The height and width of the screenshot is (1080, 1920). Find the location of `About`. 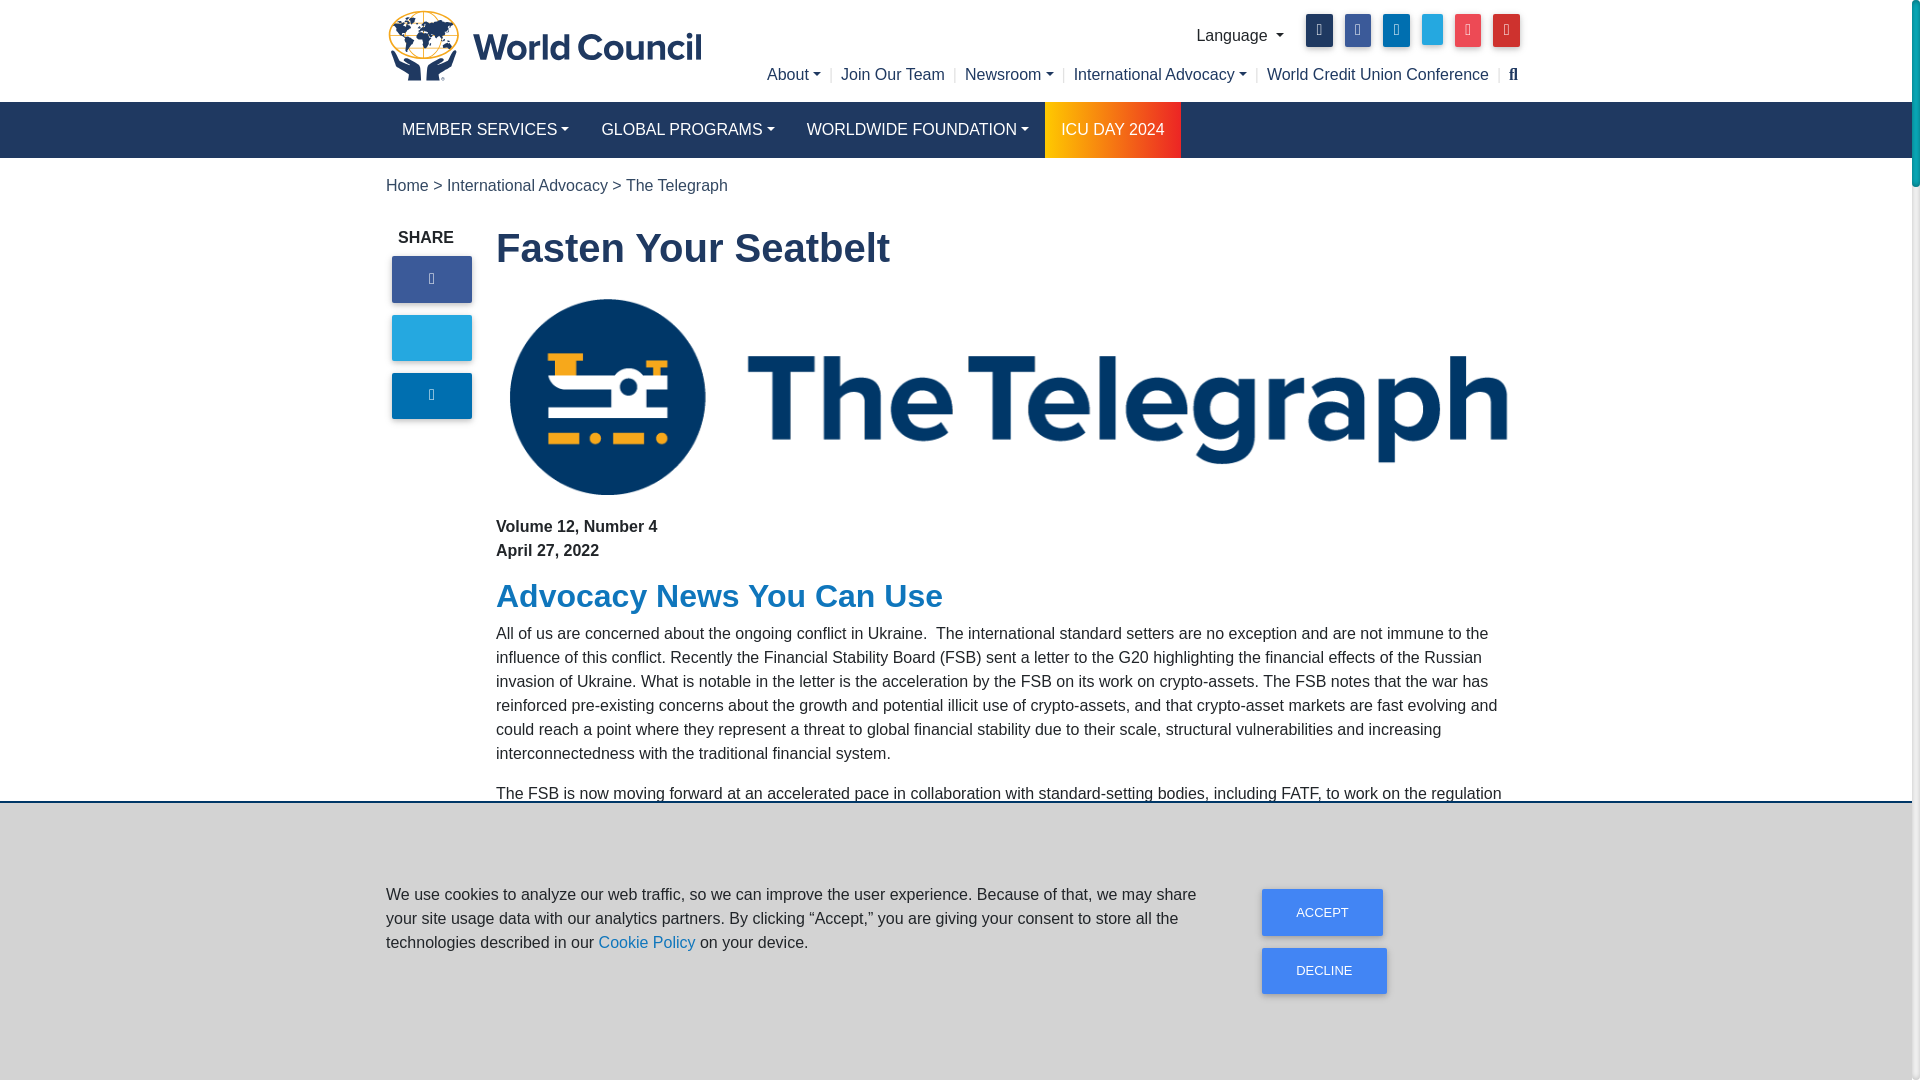

About is located at coordinates (794, 74).